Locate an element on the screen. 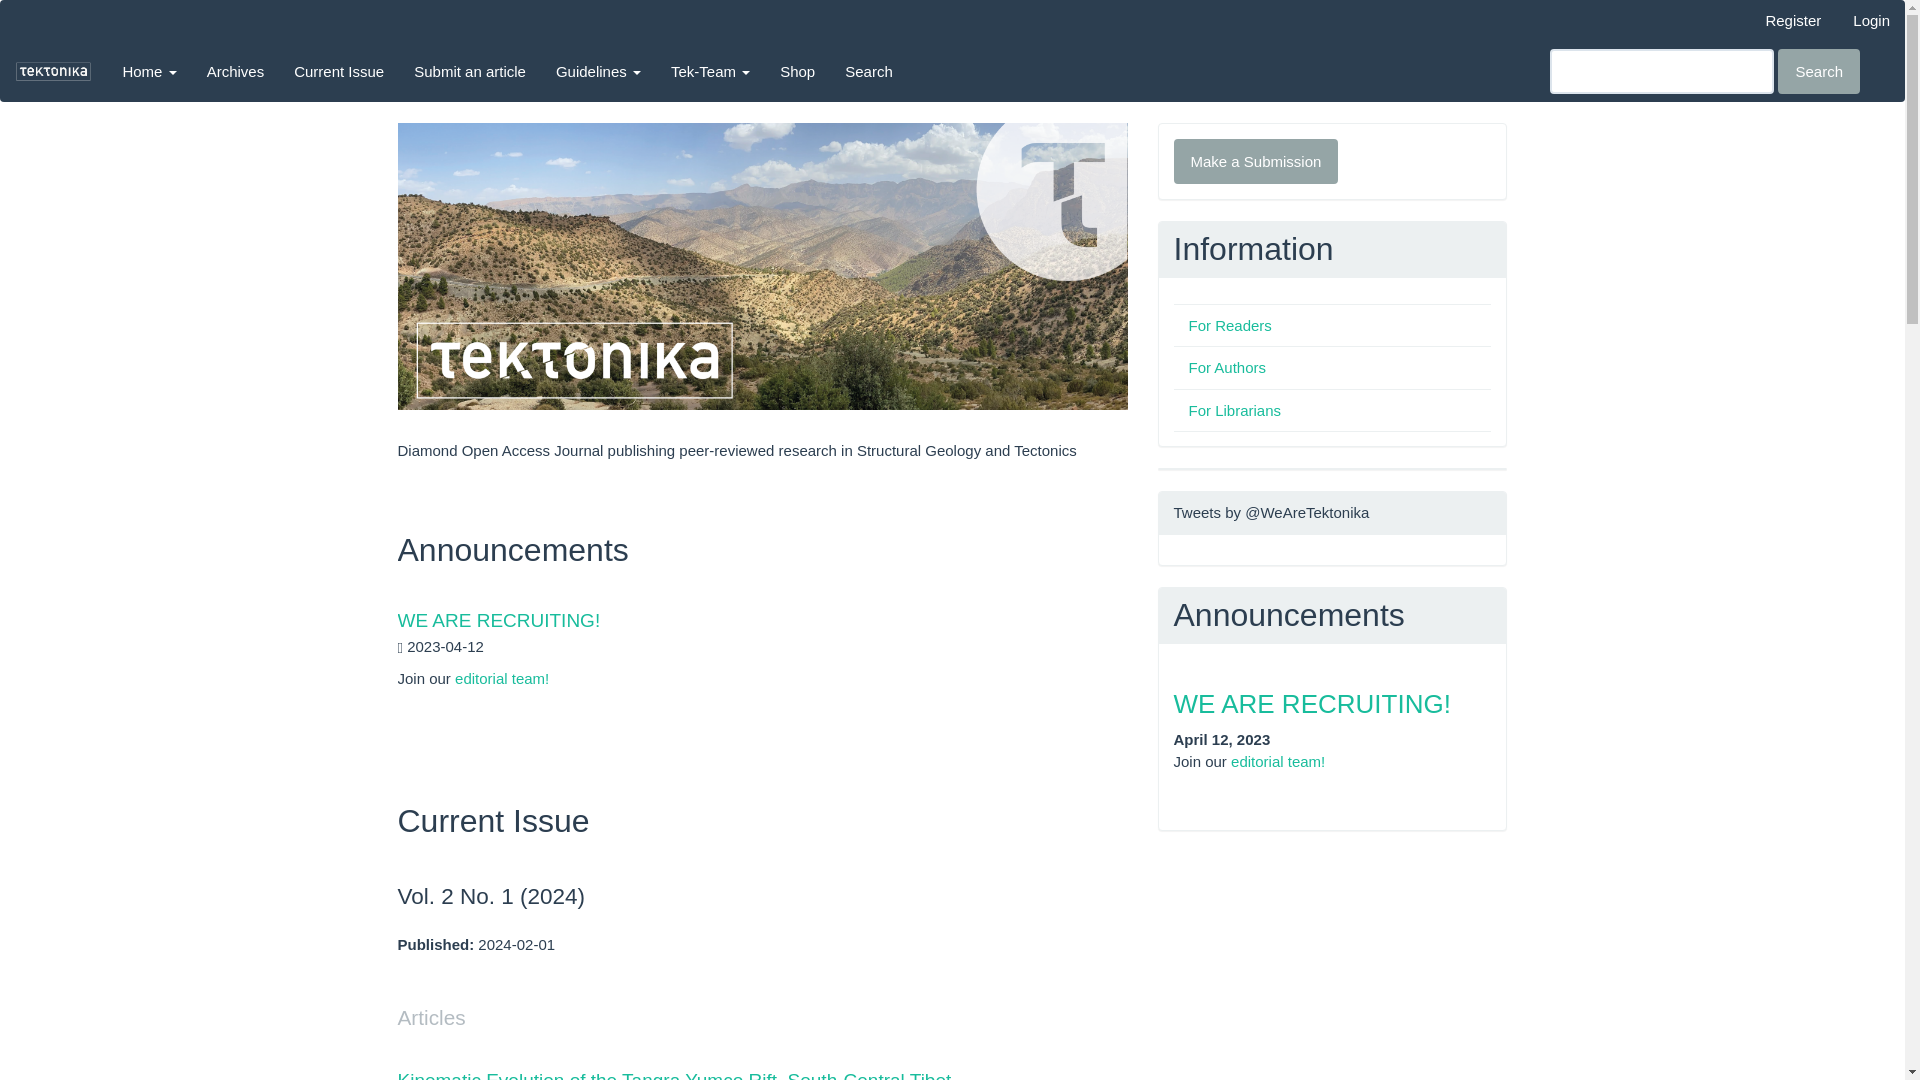  Search is located at coordinates (1818, 70).